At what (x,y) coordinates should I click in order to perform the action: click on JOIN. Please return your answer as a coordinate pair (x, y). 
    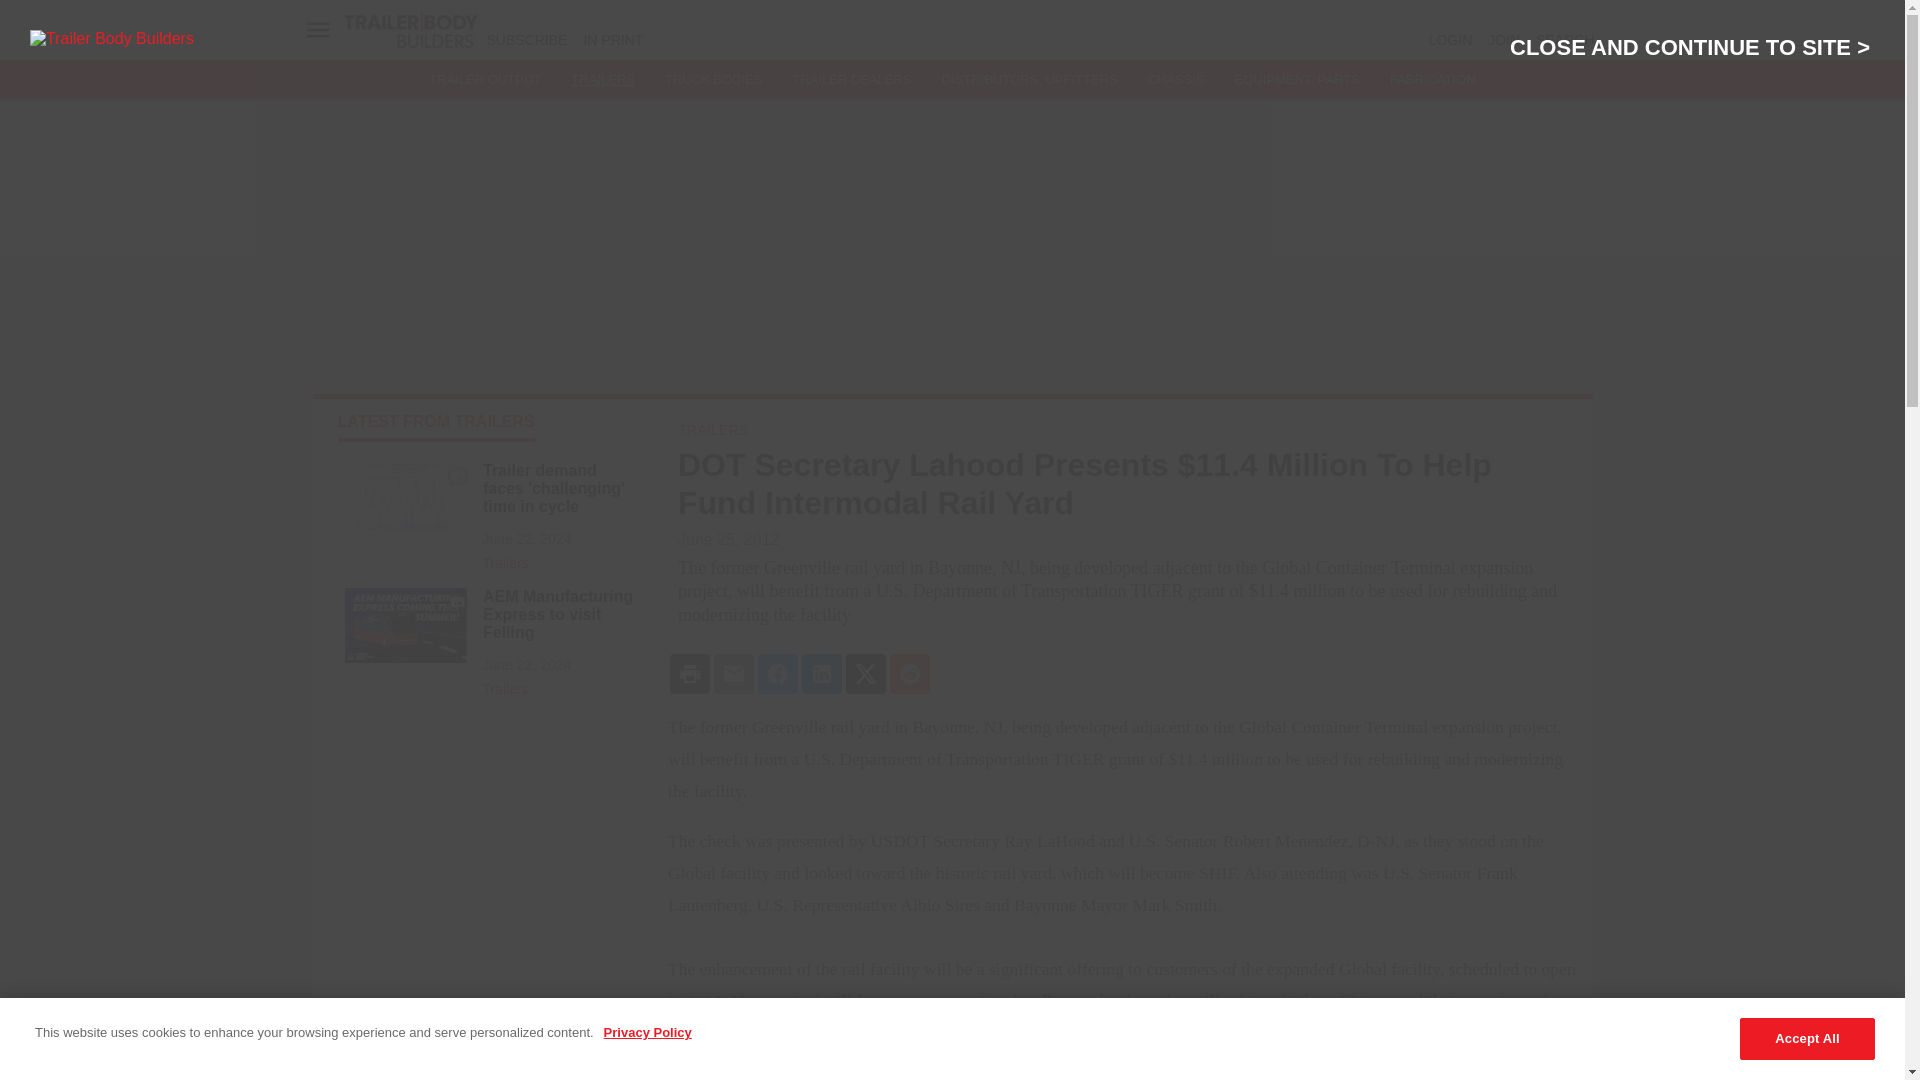
    Looking at the image, I should click on (1504, 40).